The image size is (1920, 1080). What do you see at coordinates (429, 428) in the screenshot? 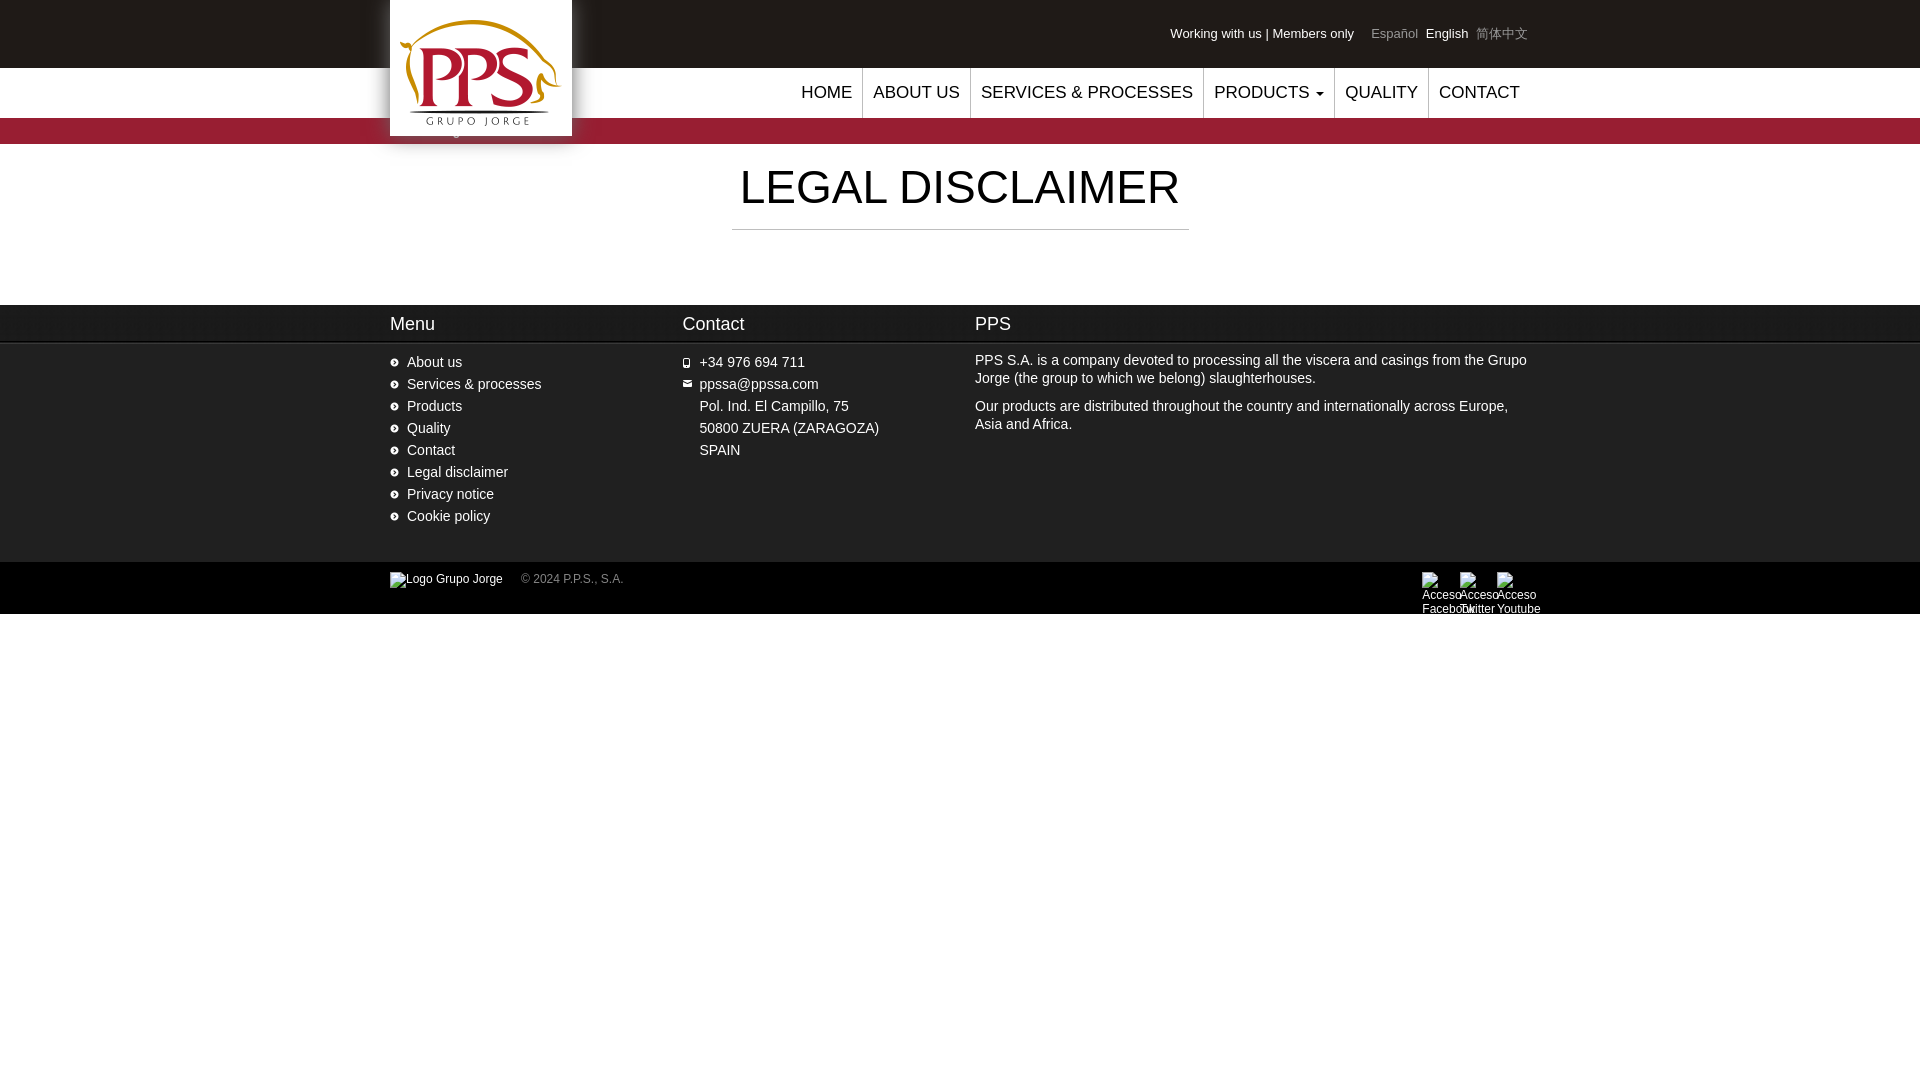
I see `Quality` at bounding box center [429, 428].